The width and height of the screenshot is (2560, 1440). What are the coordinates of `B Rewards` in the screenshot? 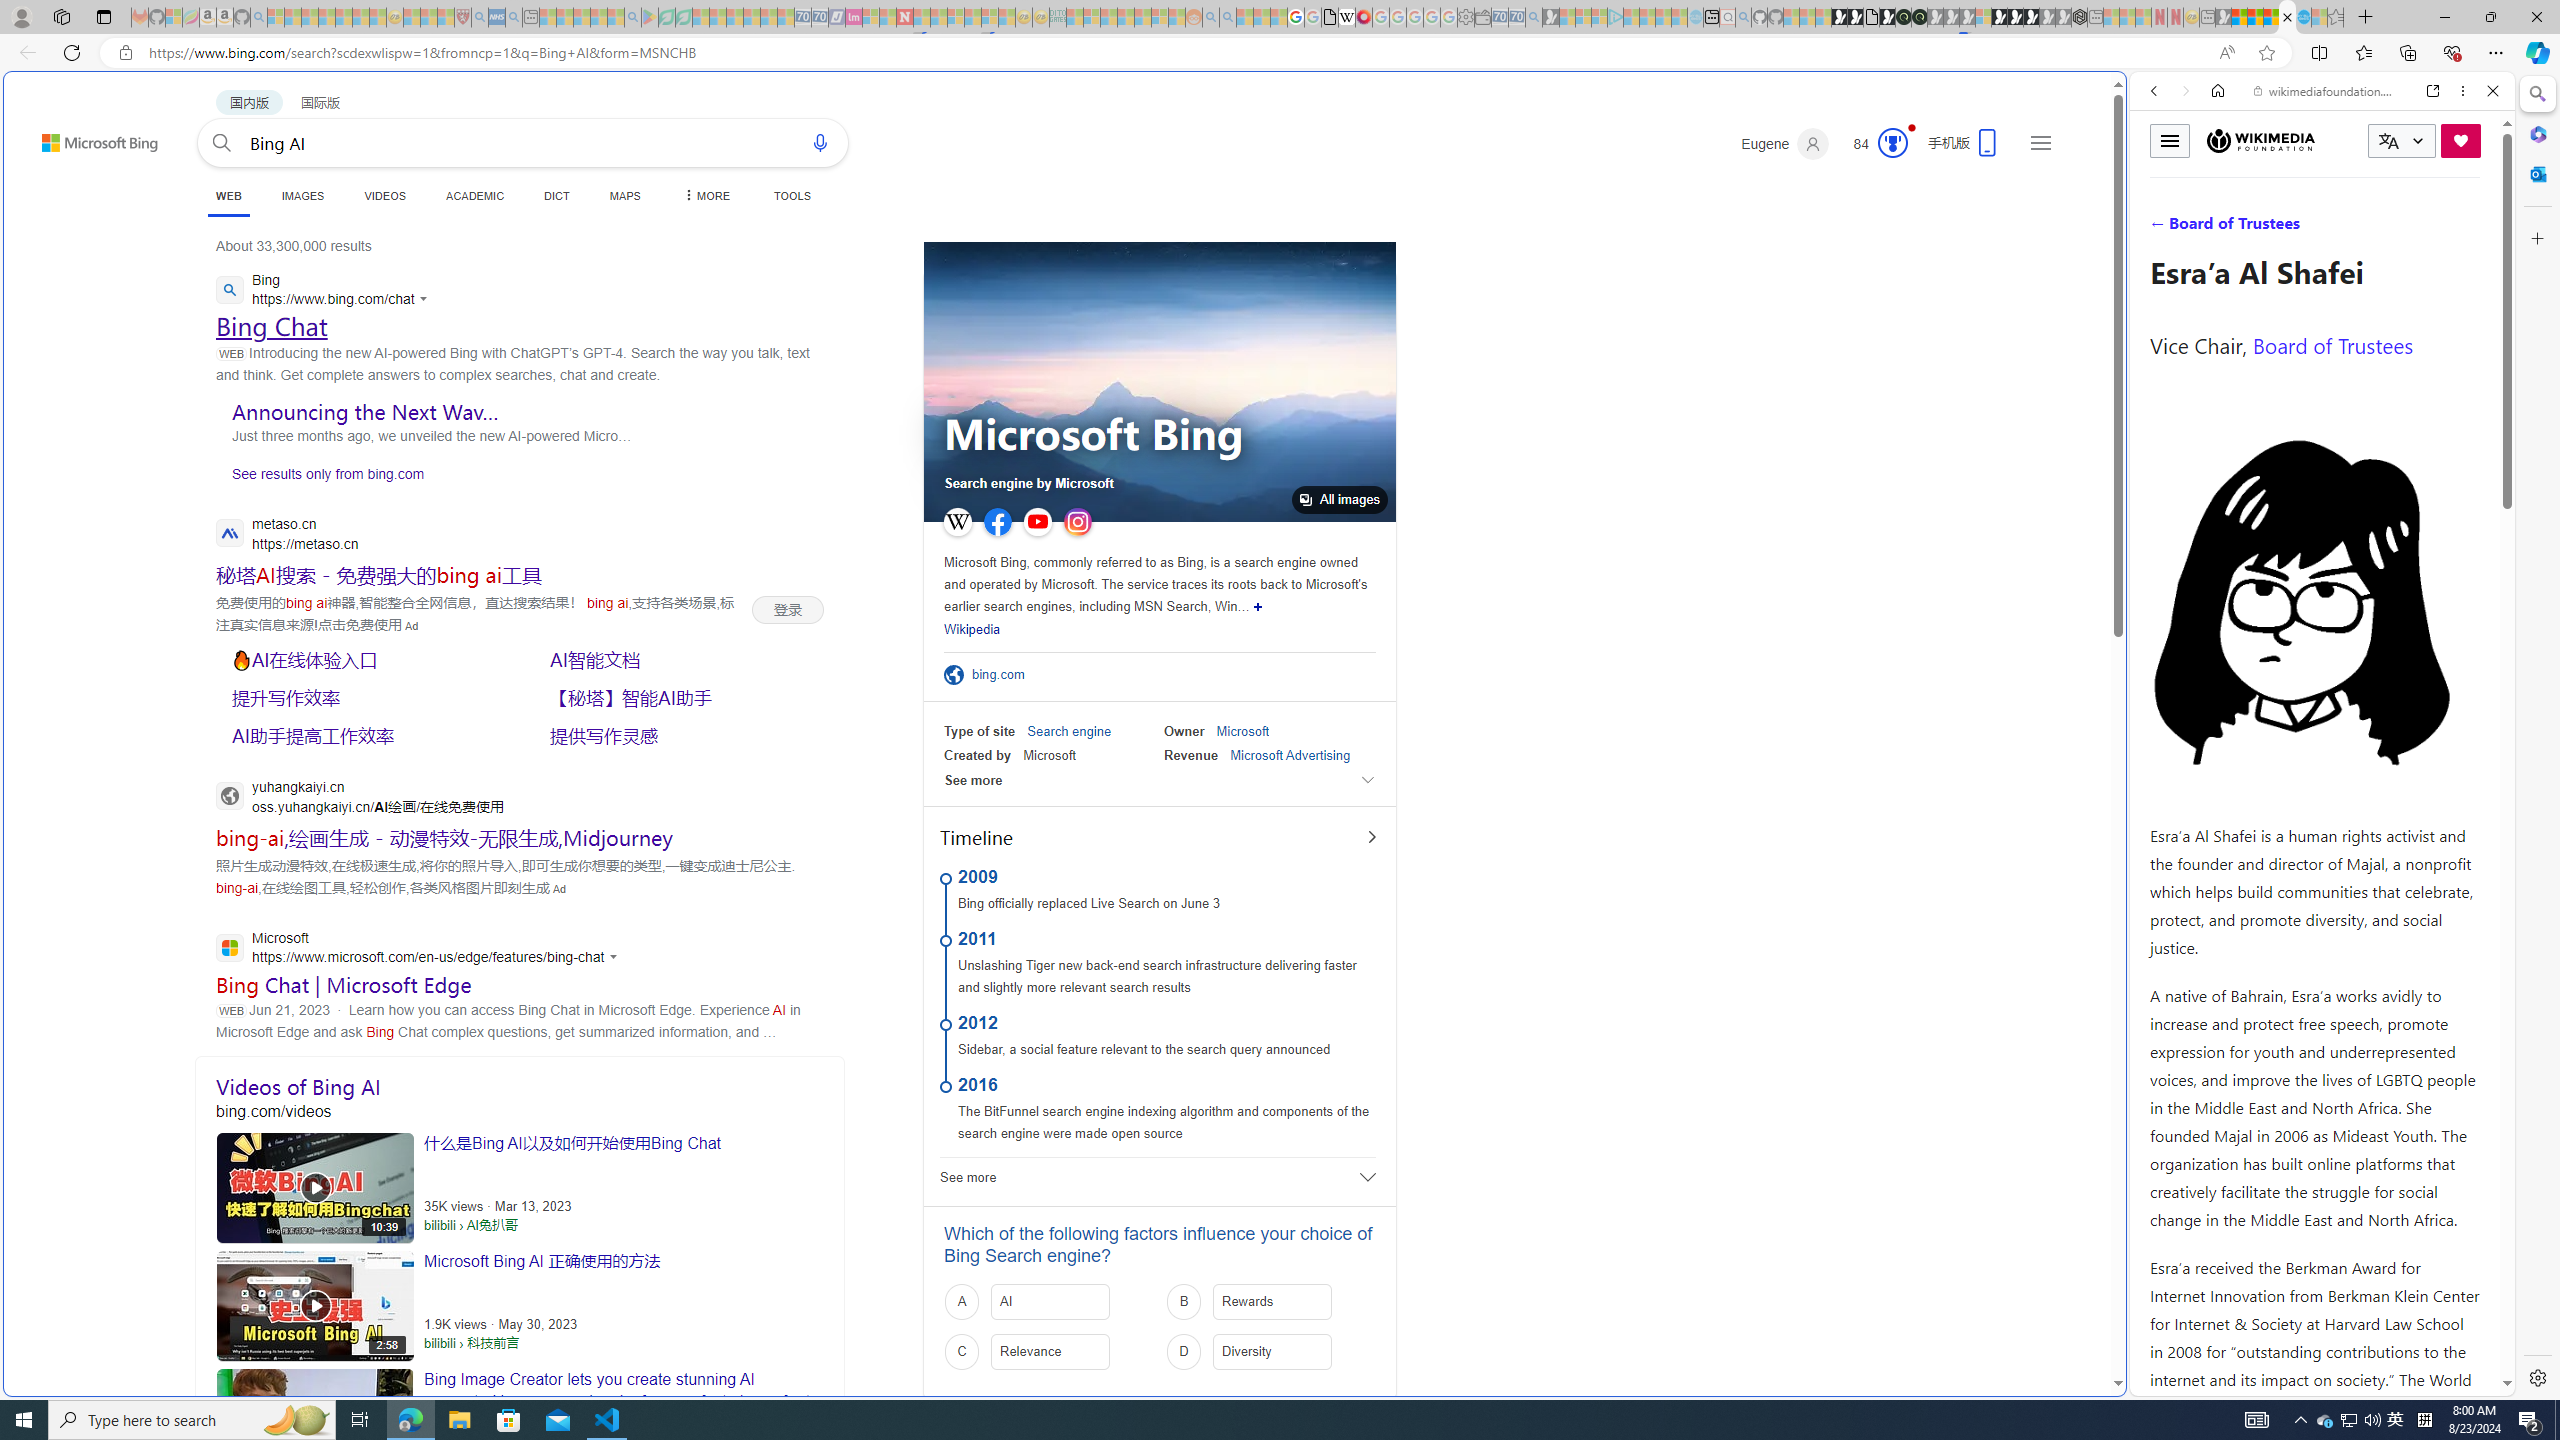 It's located at (1270, 1302).